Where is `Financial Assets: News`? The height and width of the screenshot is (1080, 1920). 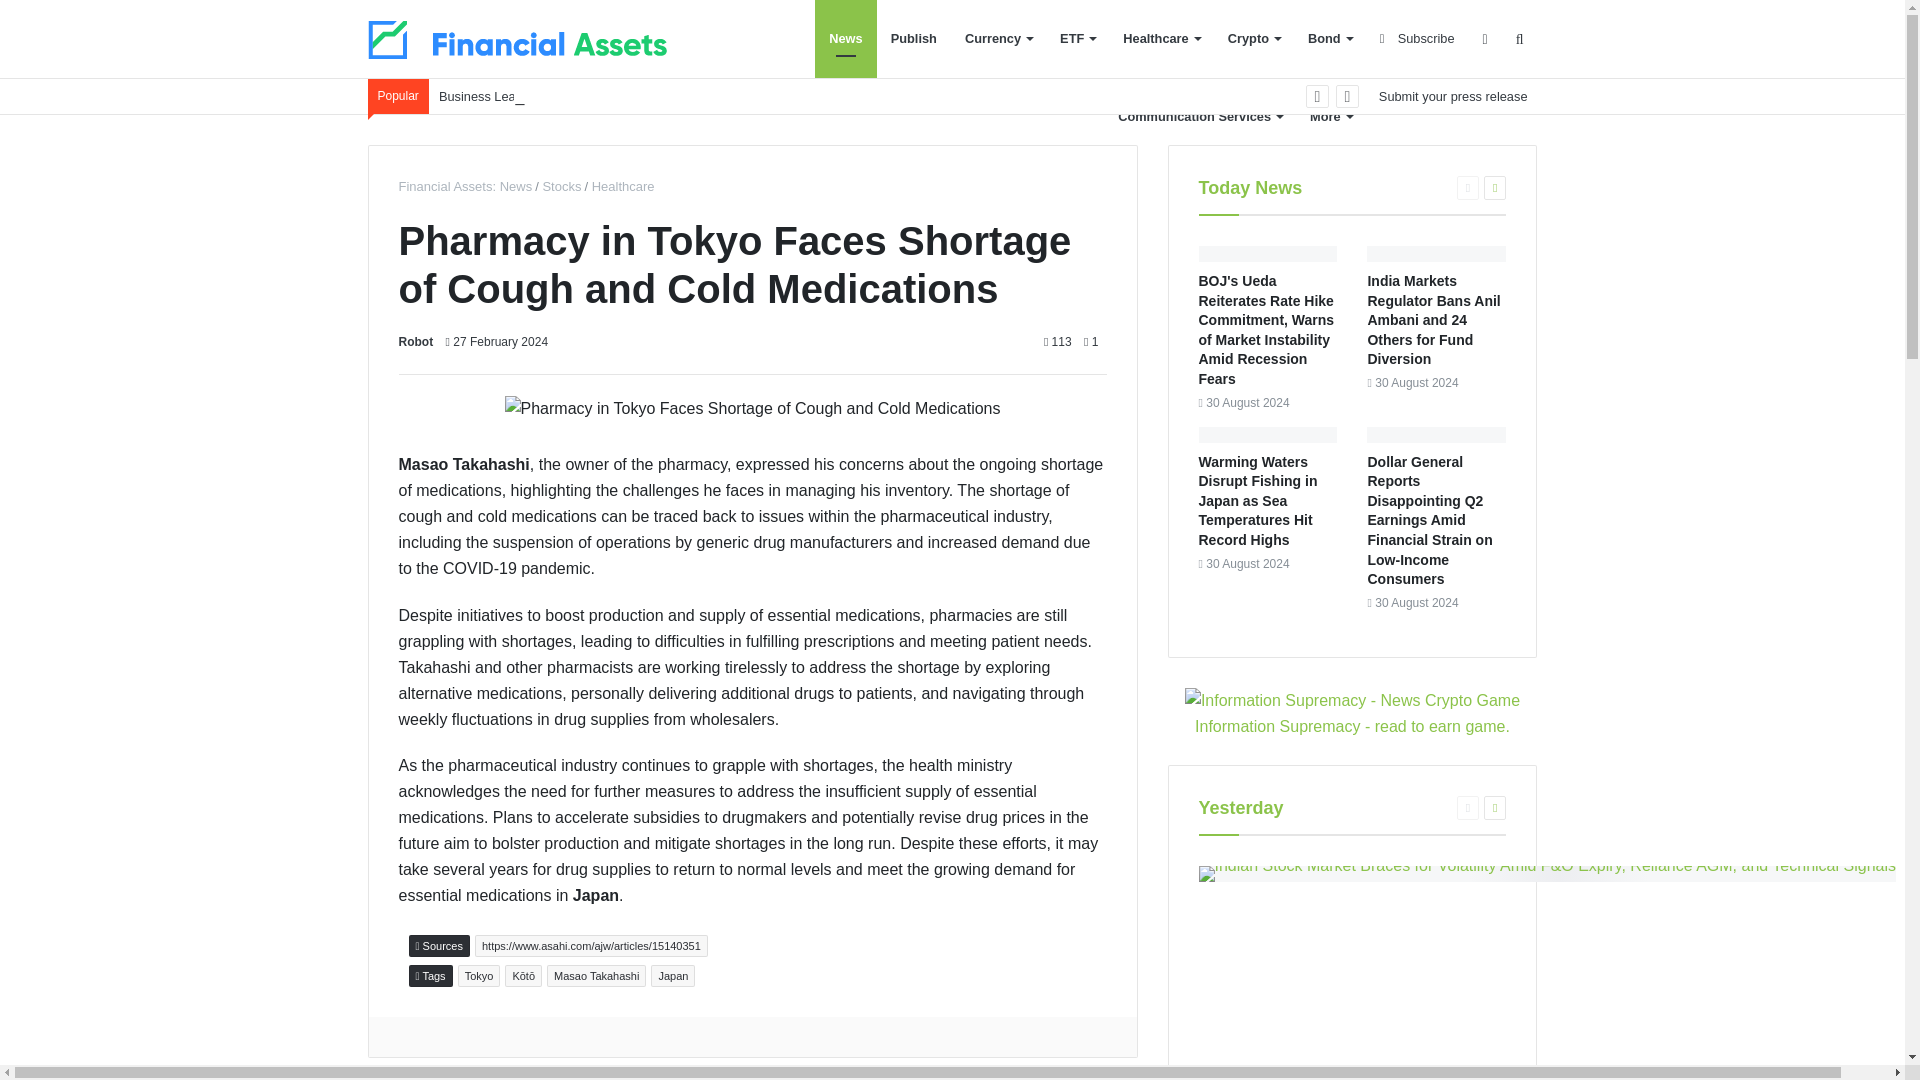 Financial Assets: News is located at coordinates (464, 186).